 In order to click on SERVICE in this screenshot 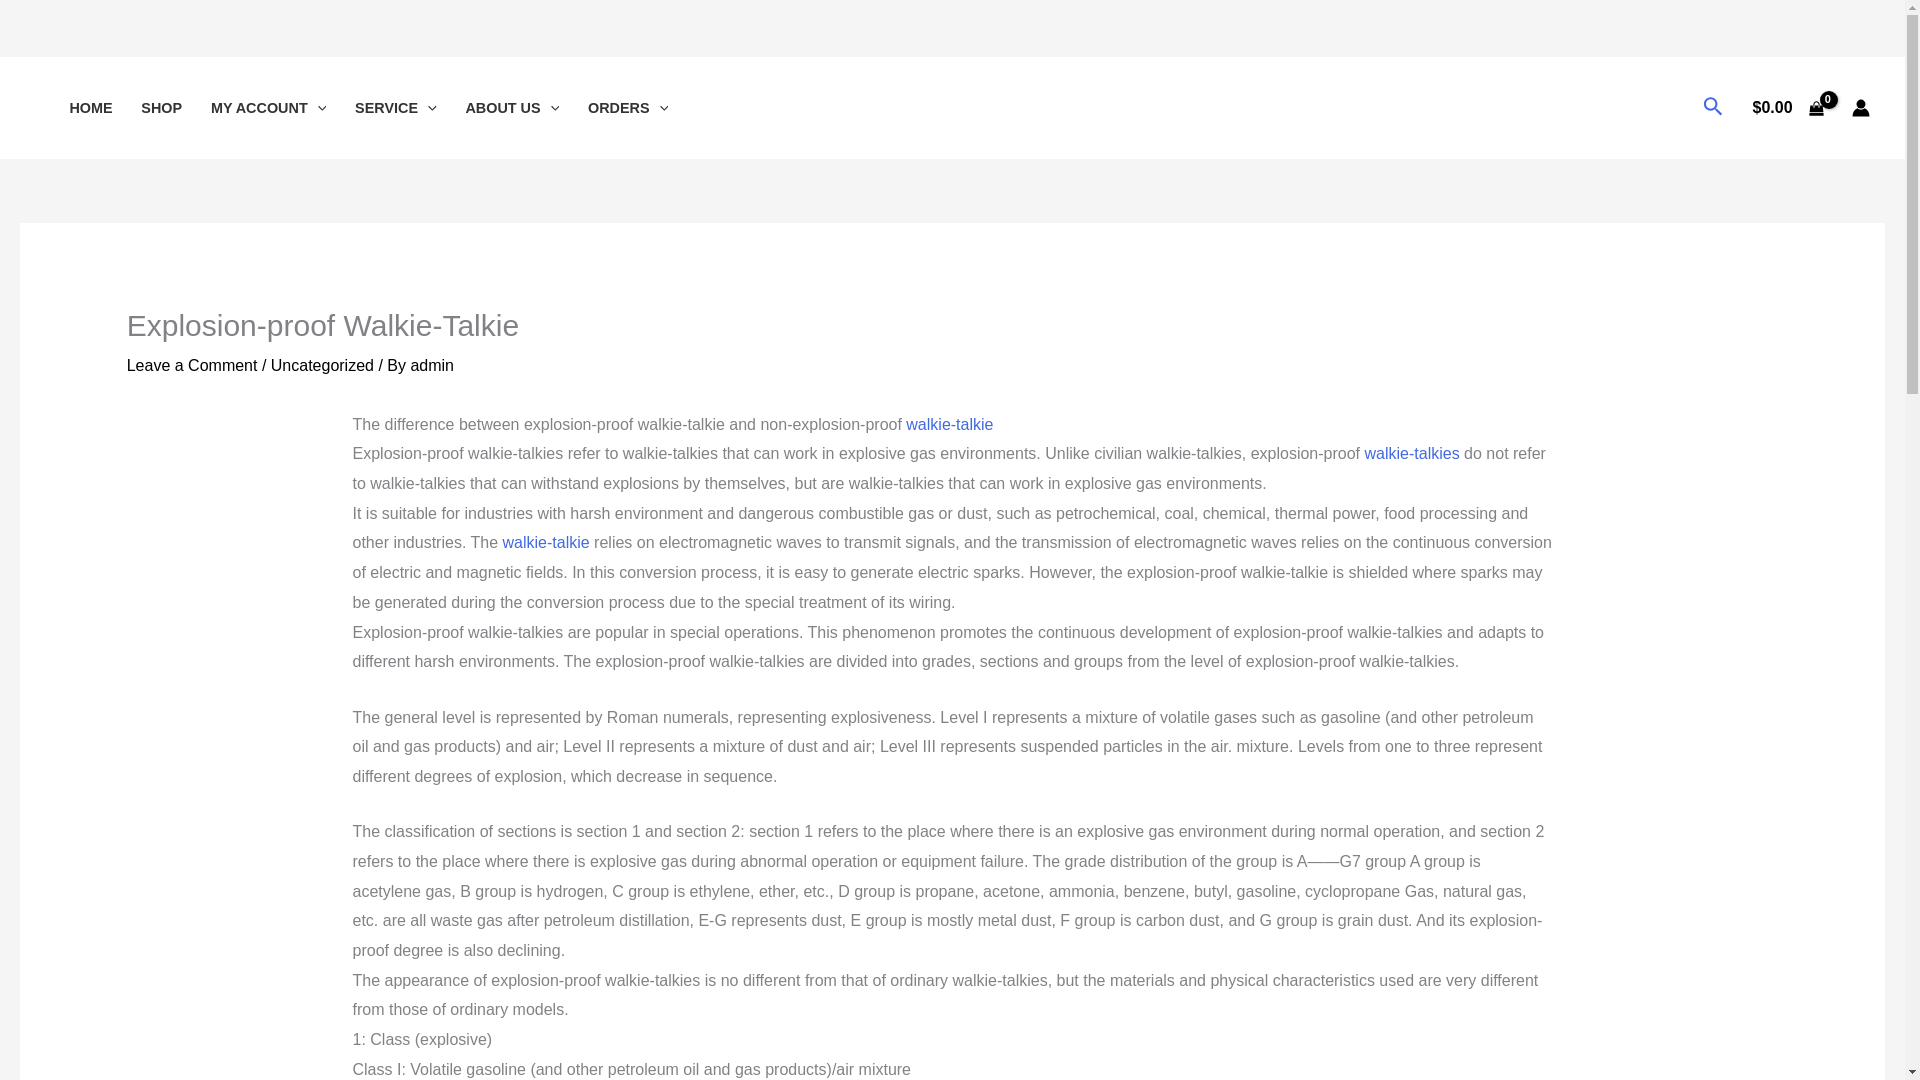, I will do `click(396, 108)`.